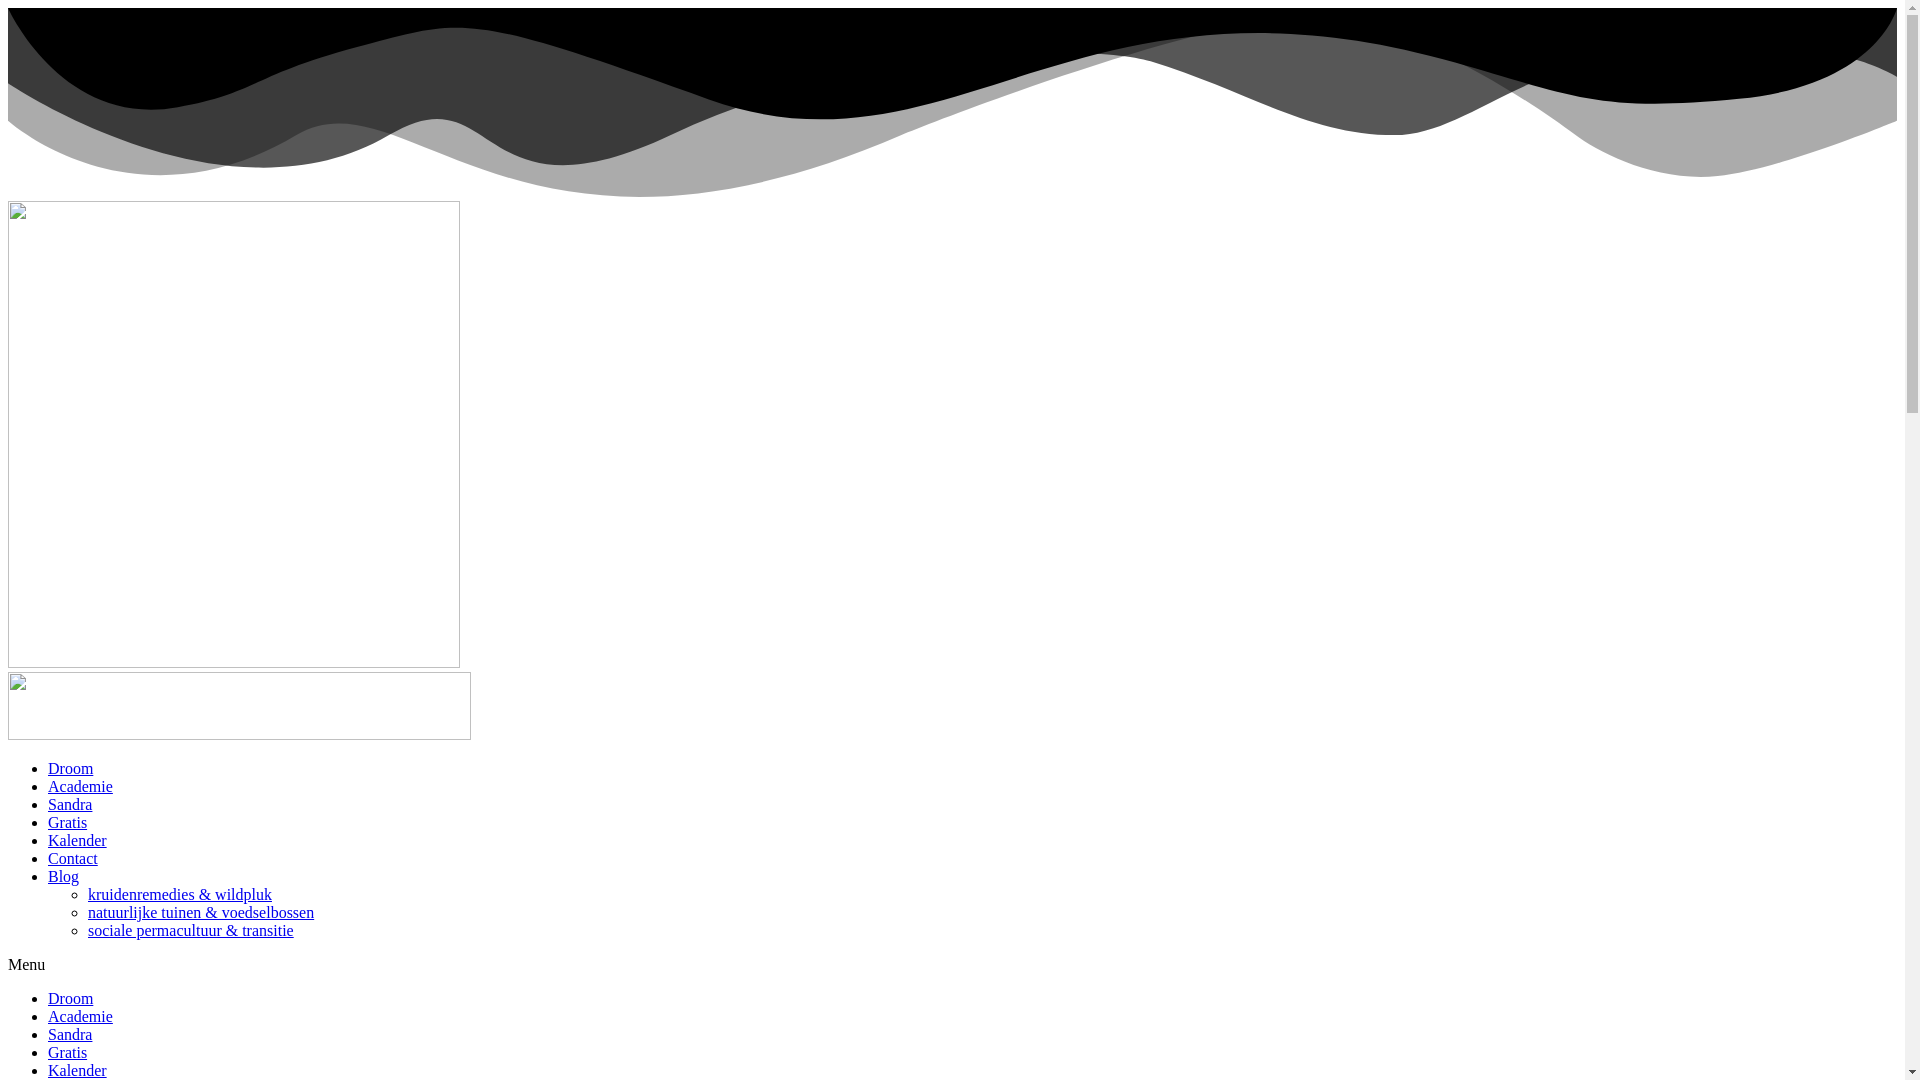 This screenshot has height=1080, width=1920. Describe the element at coordinates (78, 1070) in the screenshot. I see `Kalender` at that location.